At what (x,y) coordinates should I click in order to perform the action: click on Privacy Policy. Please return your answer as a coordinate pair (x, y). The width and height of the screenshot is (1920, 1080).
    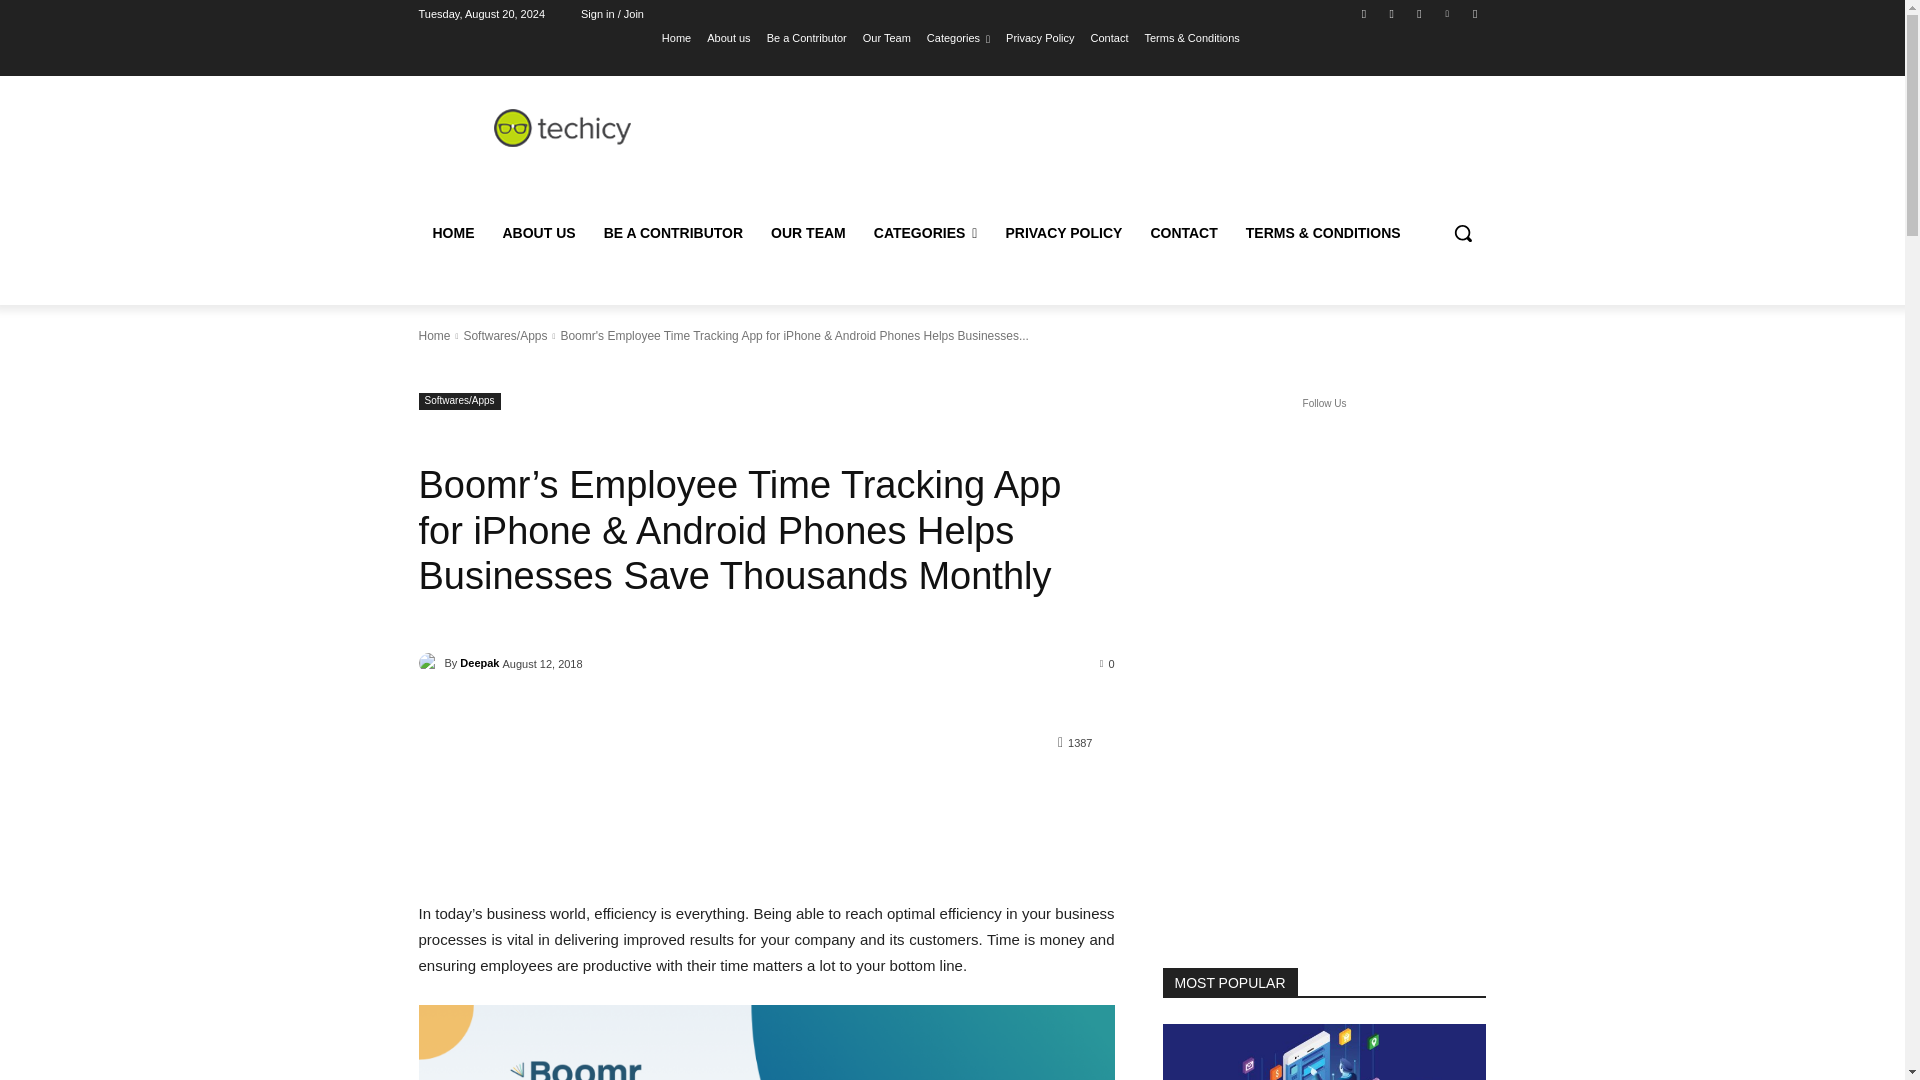
    Looking at the image, I should click on (1040, 37).